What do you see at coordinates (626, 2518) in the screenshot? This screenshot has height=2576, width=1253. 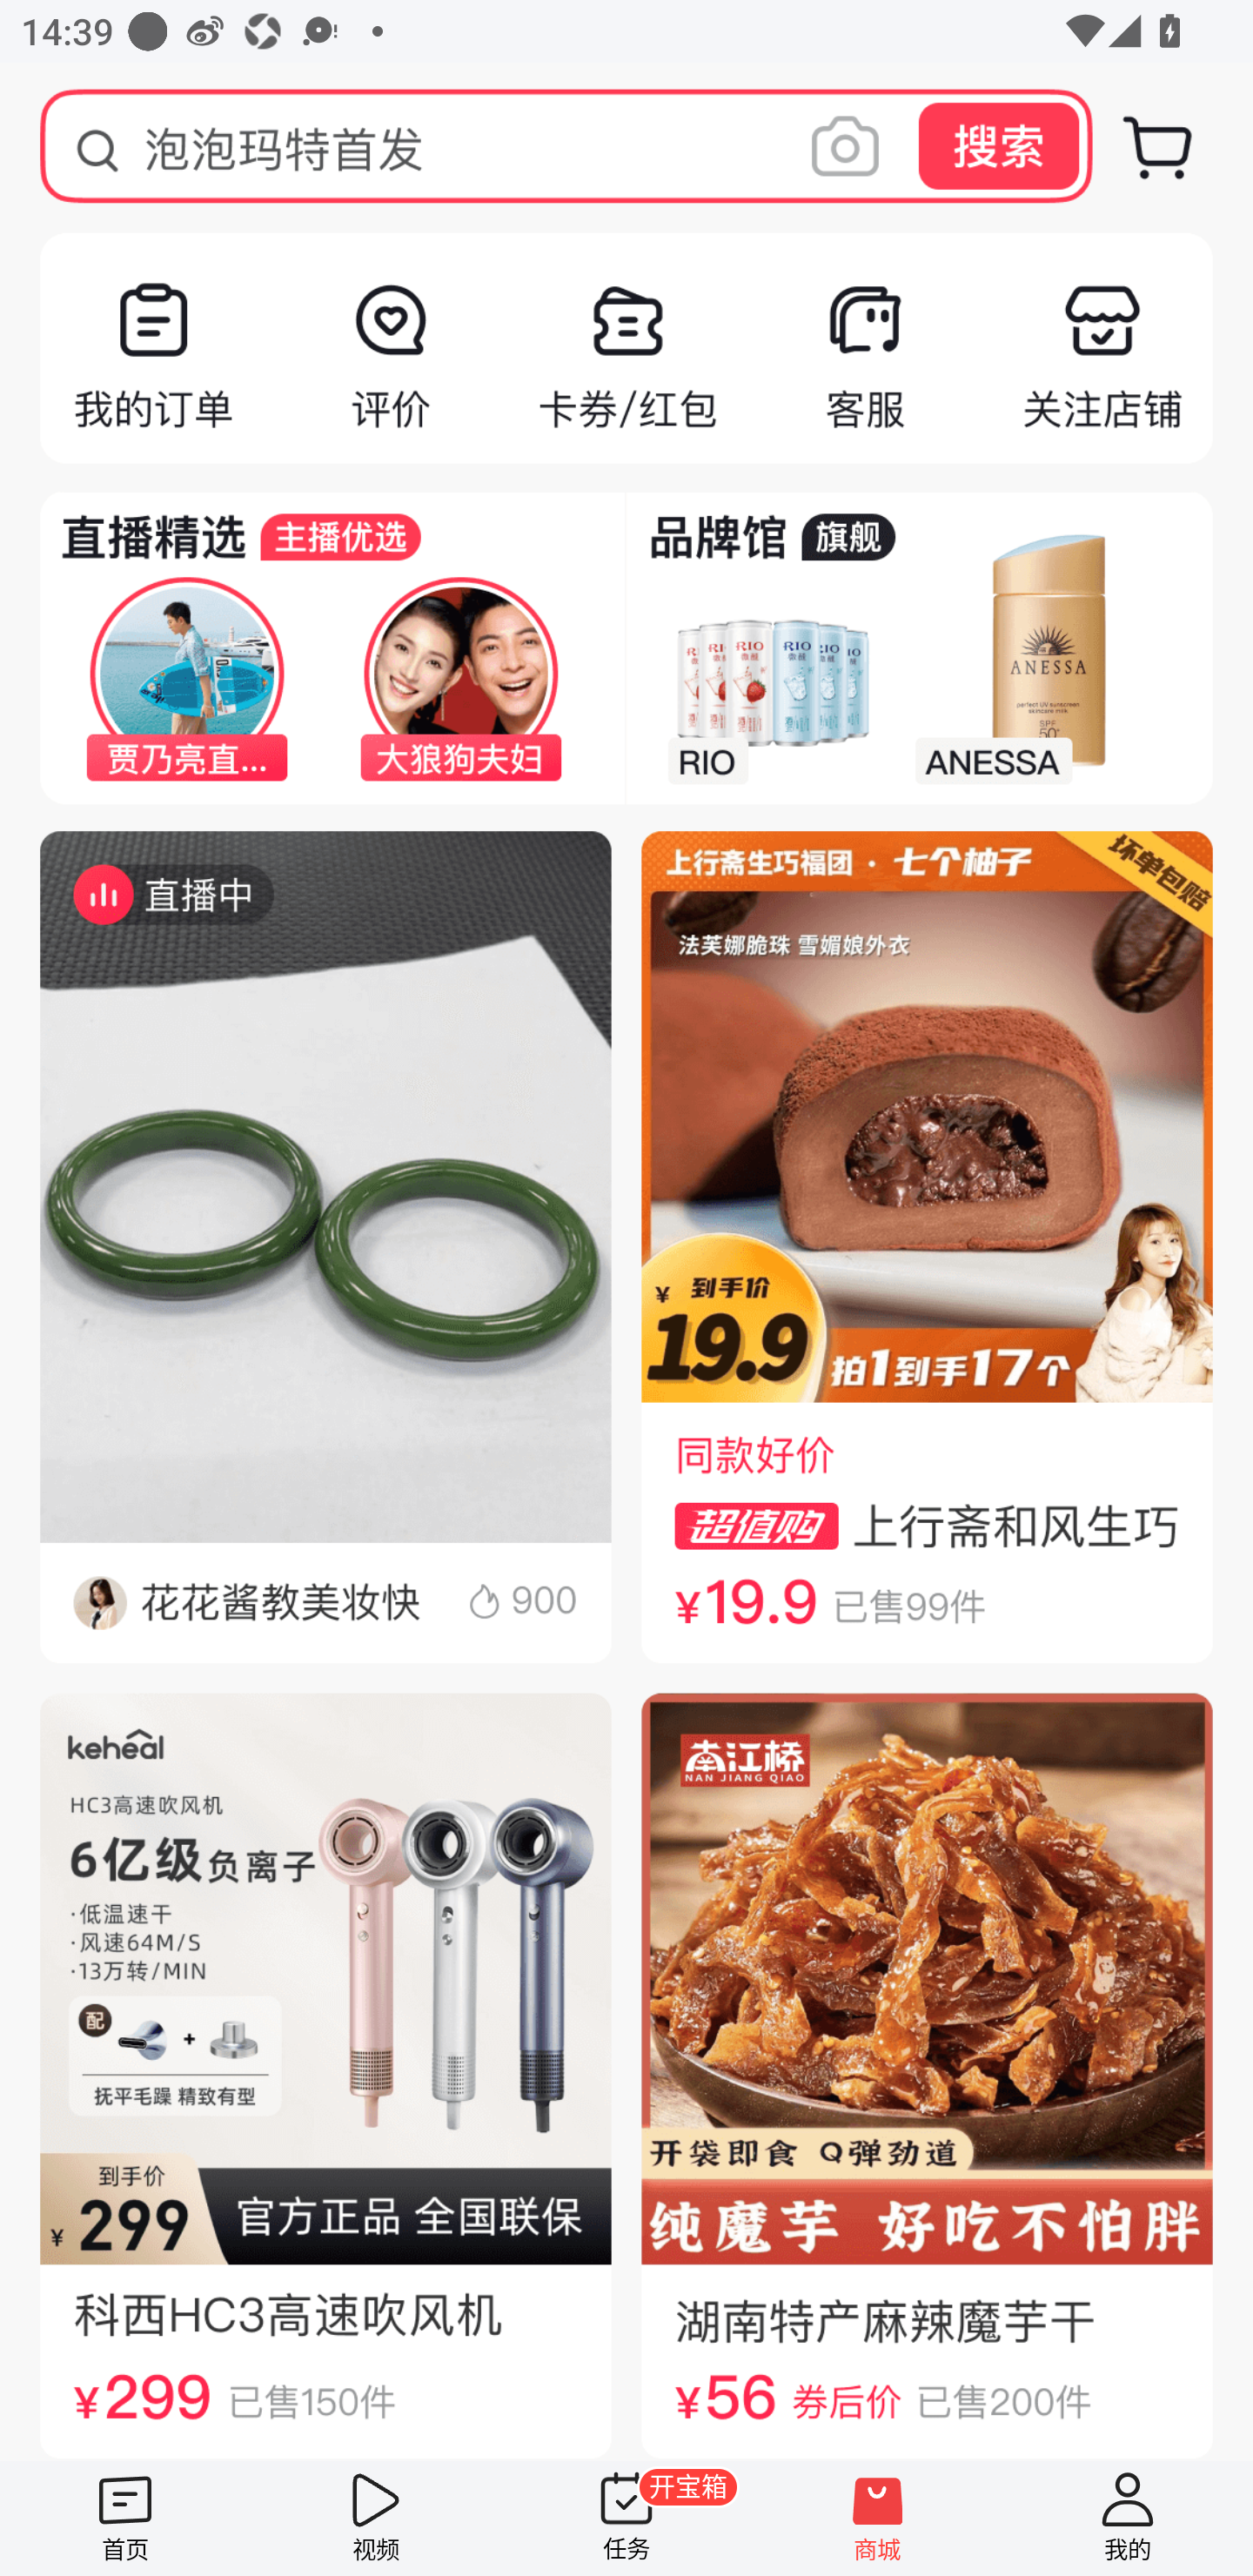 I see `任务 开宝箱` at bounding box center [626, 2518].